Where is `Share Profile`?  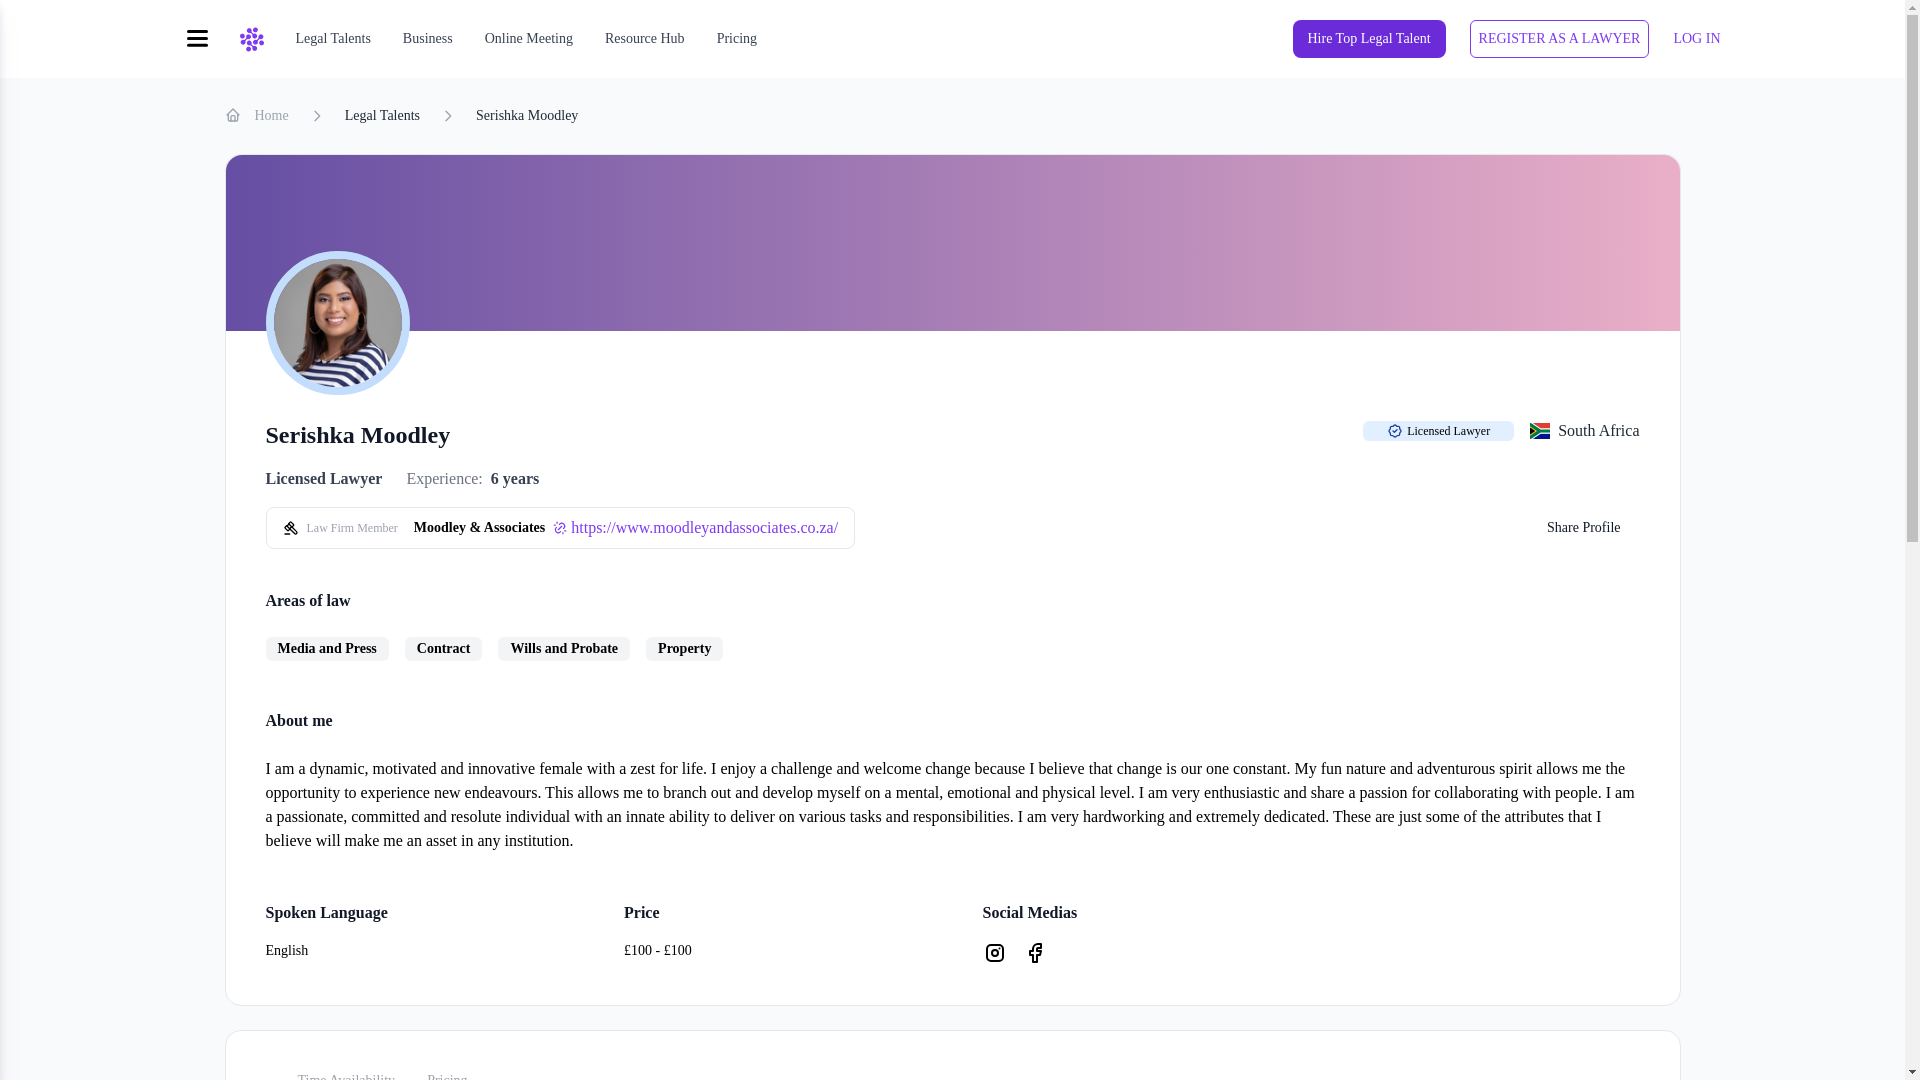
Share Profile is located at coordinates (1584, 527).